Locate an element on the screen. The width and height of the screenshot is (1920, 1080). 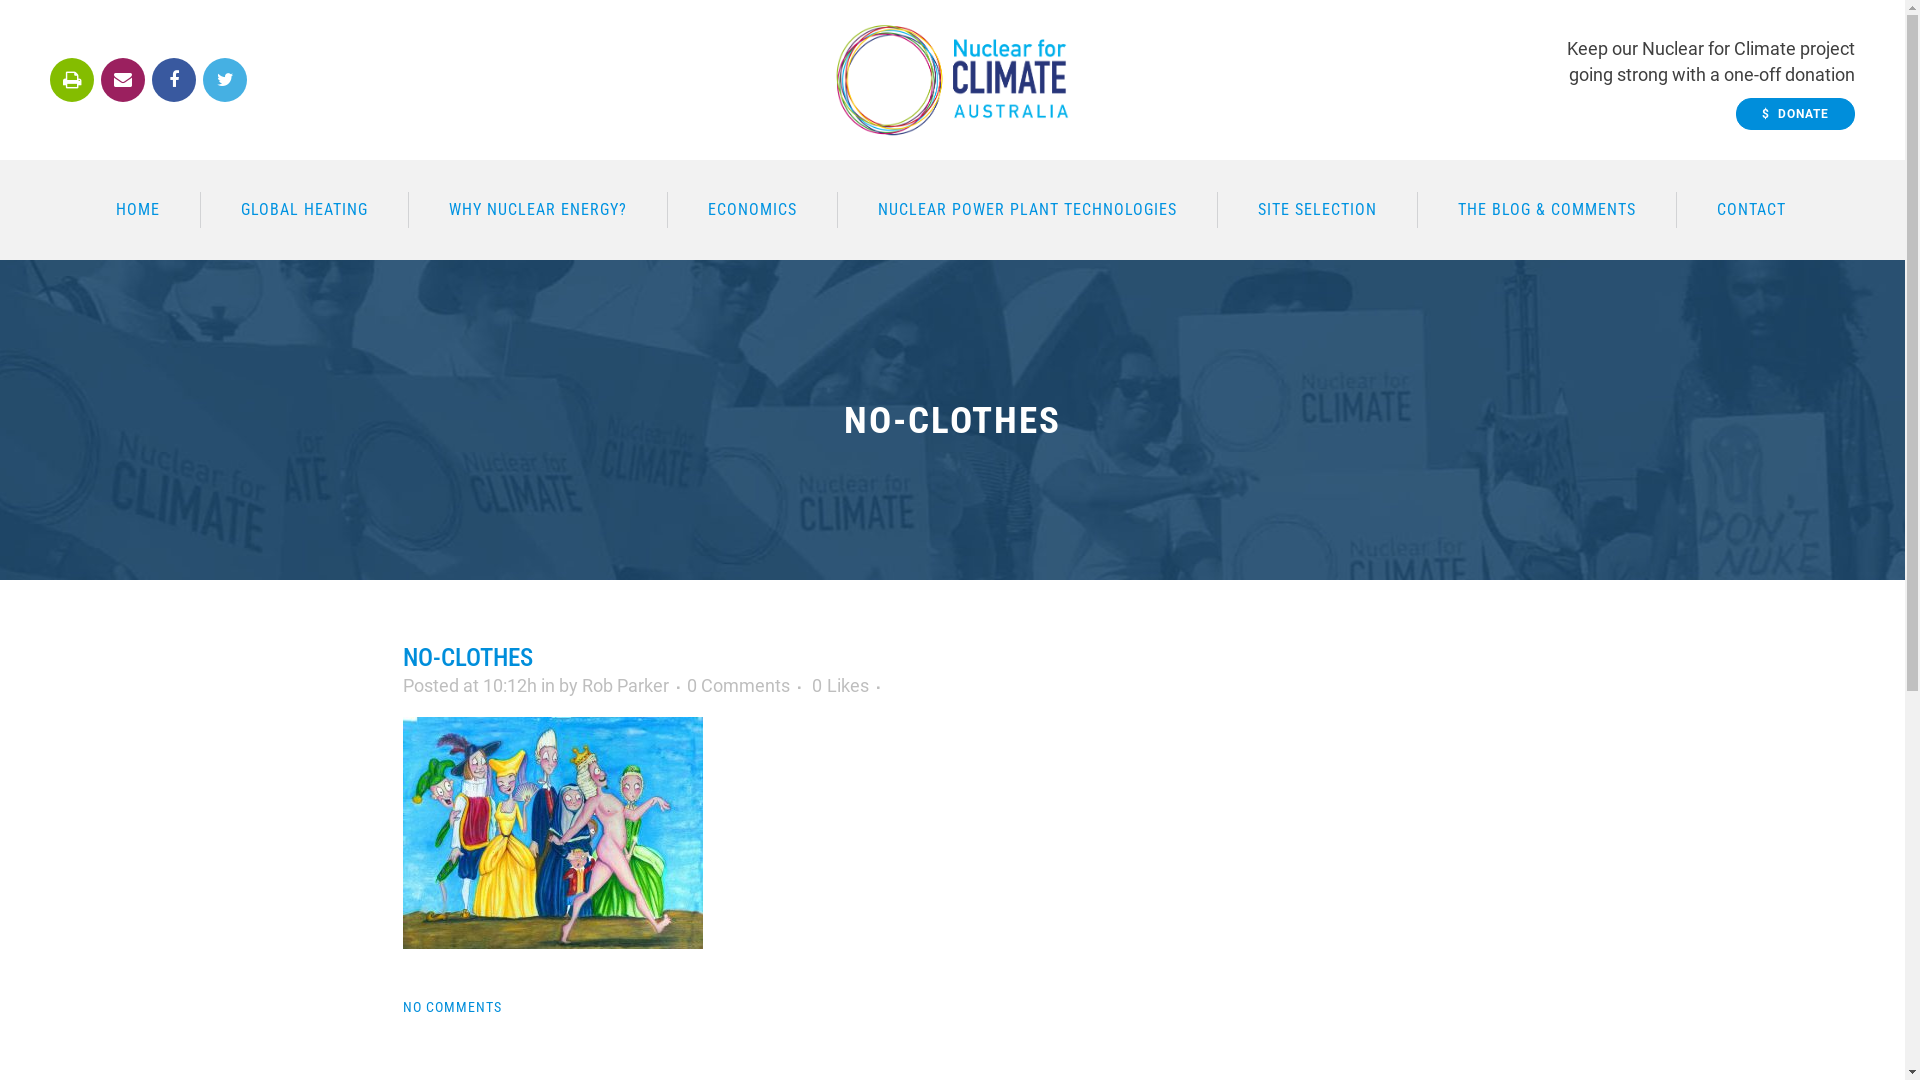
THE BLOG & COMMENTS is located at coordinates (1548, 210).